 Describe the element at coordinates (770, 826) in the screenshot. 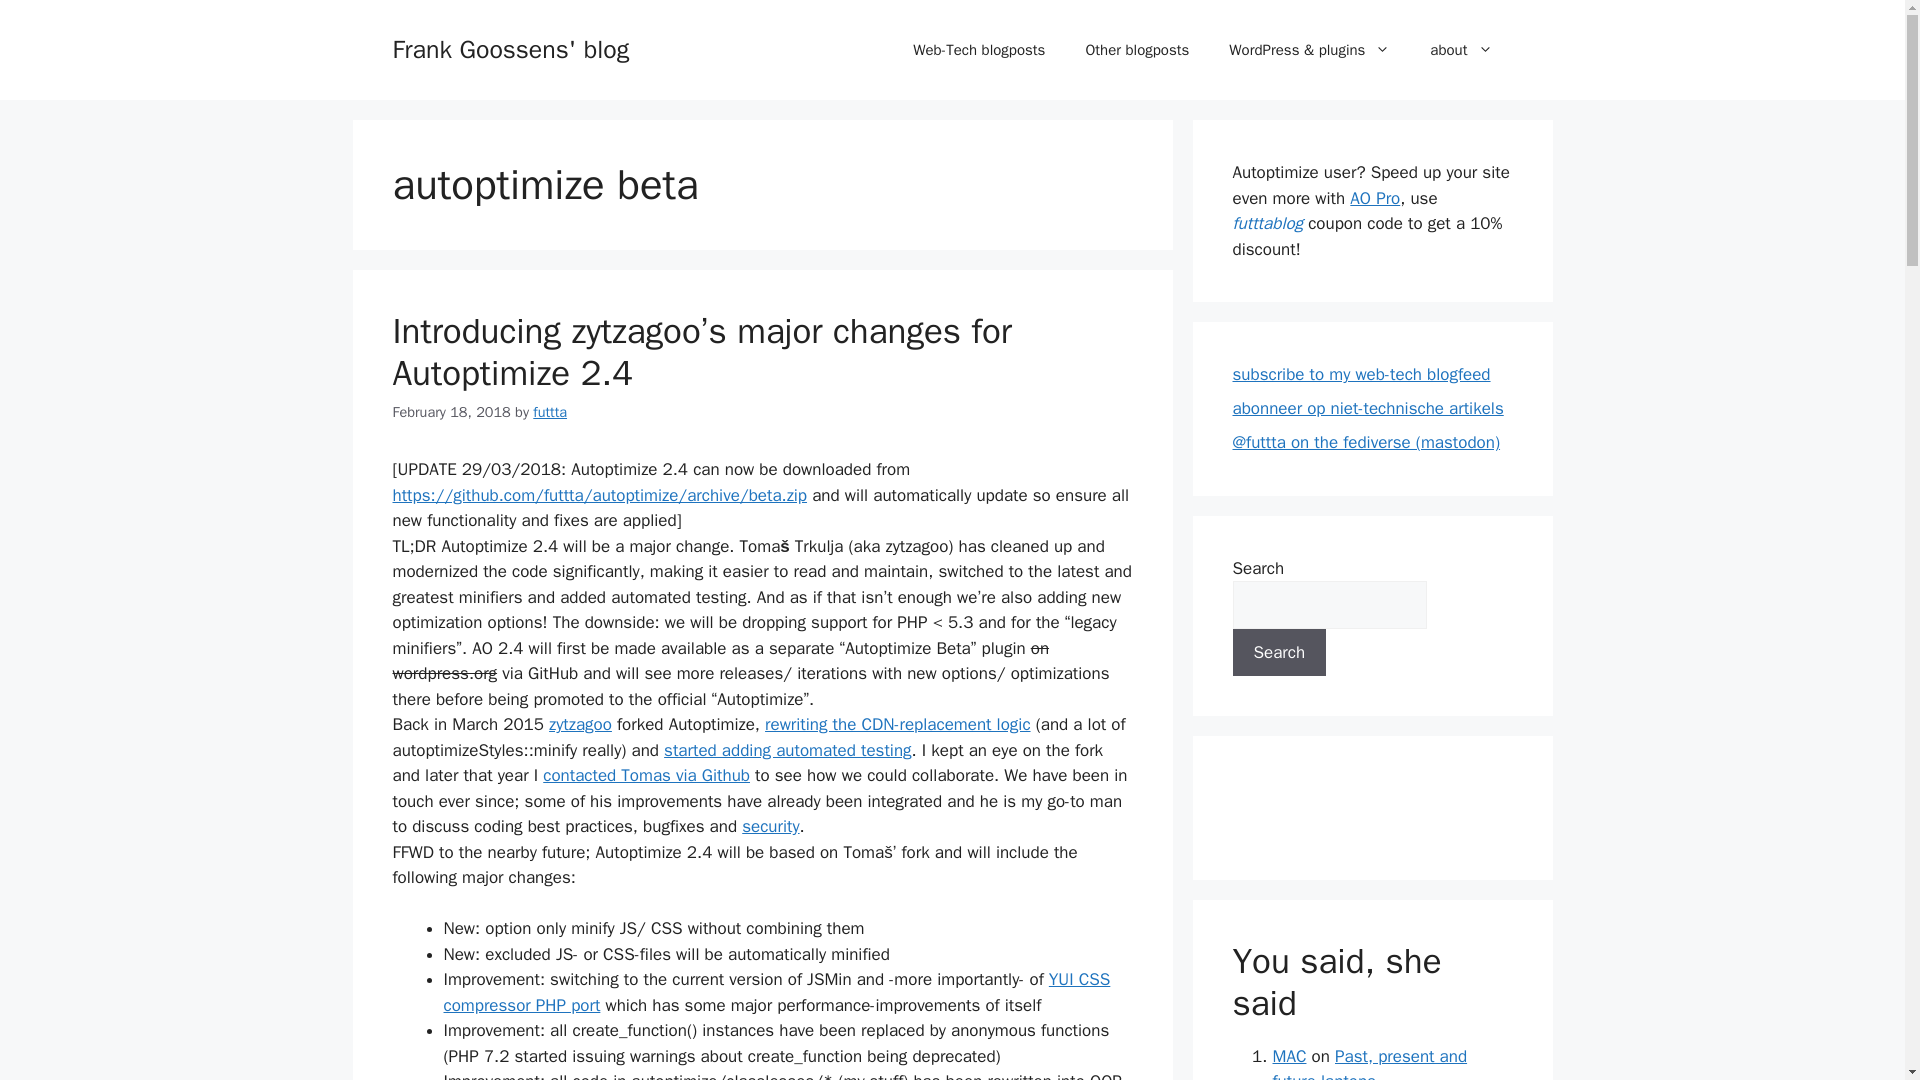

I see `security` at that location.